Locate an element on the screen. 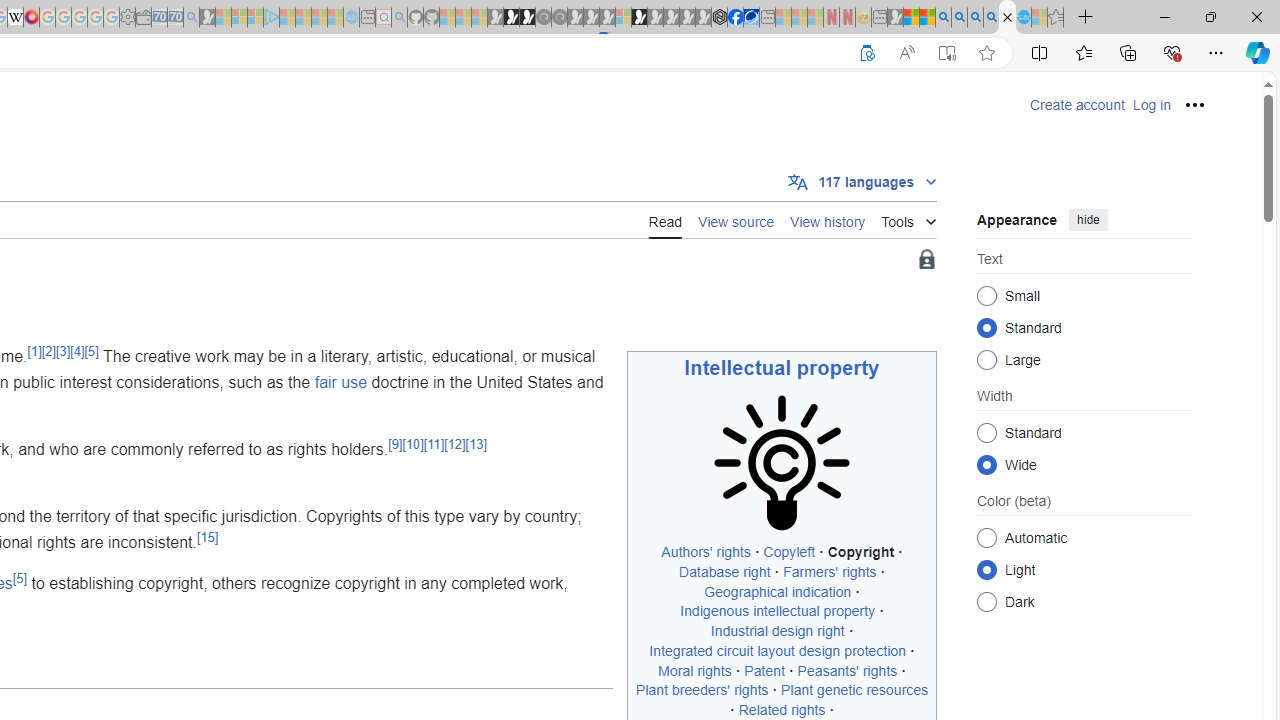  MediaWiki is located at coordinates (32, 18).